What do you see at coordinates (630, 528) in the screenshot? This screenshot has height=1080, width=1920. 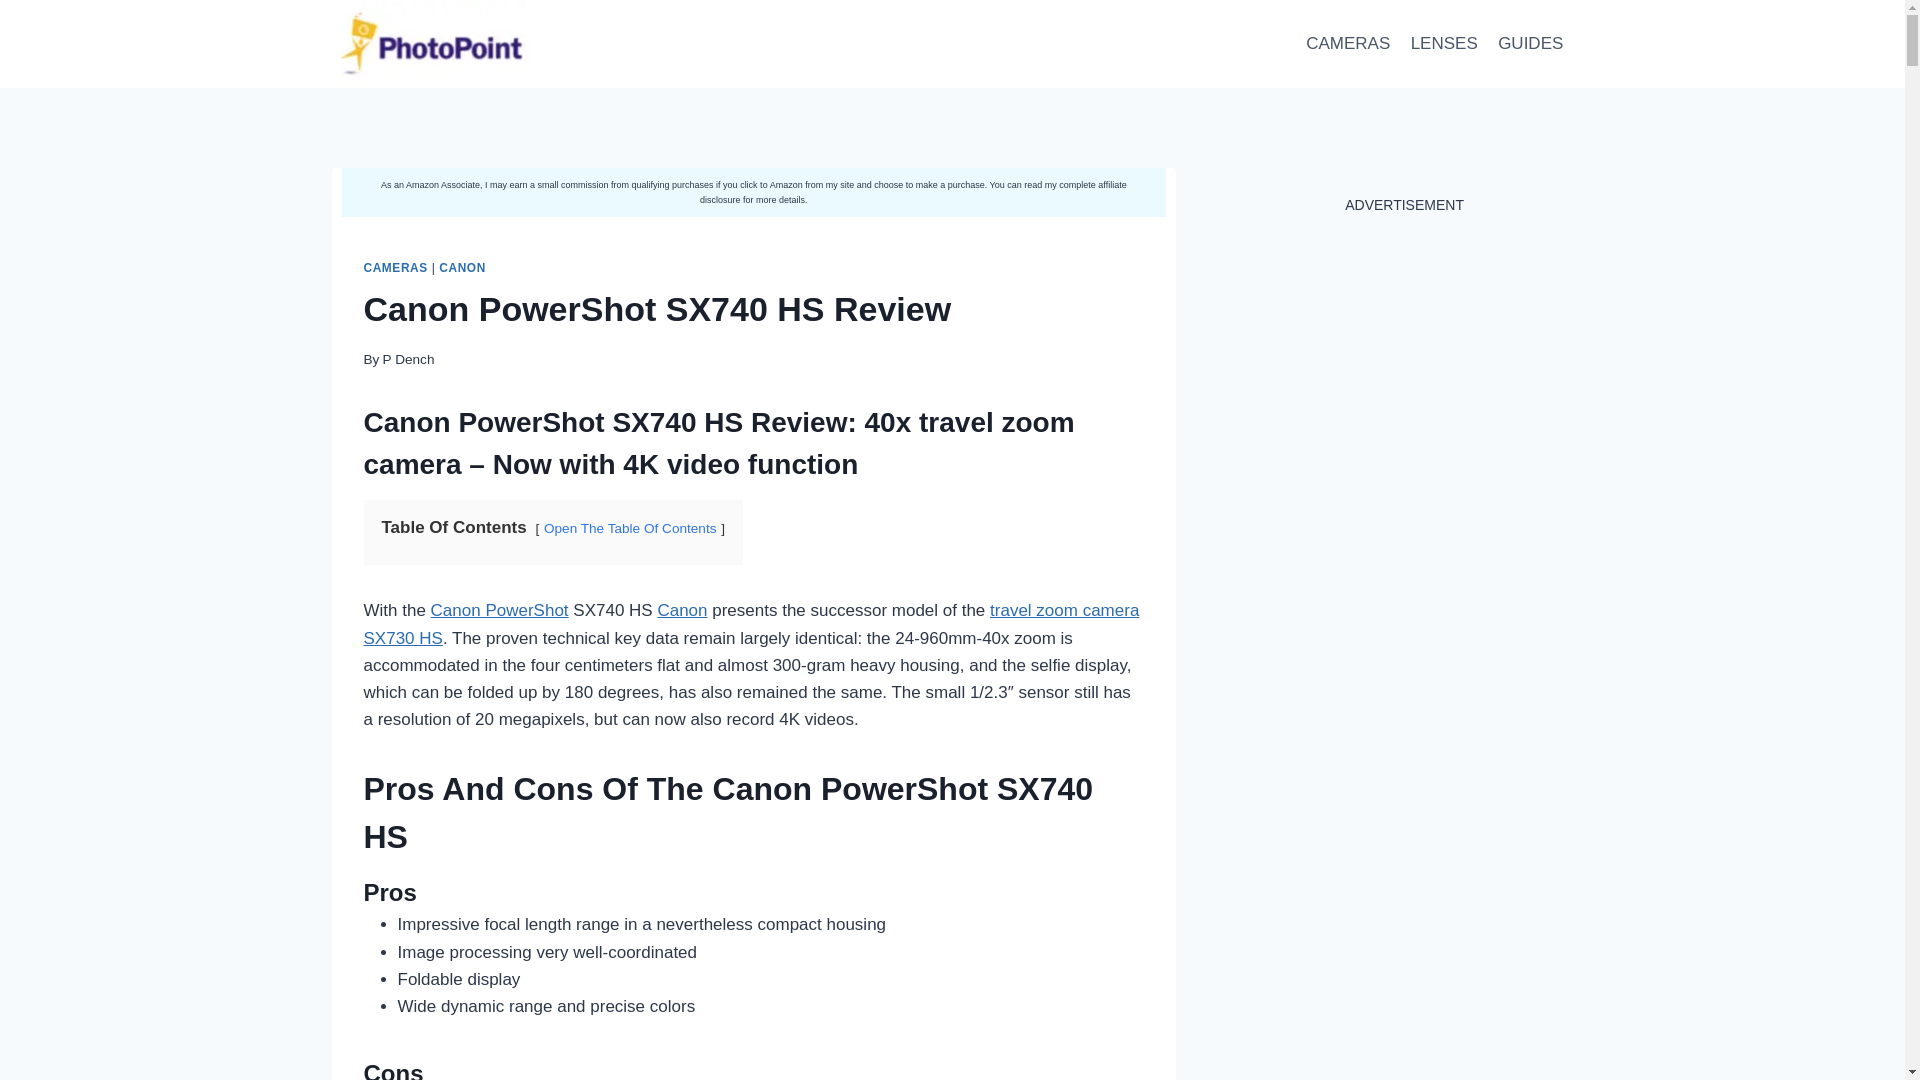 I see `Open The Table Of Contents` at bounding box center [630, 528].